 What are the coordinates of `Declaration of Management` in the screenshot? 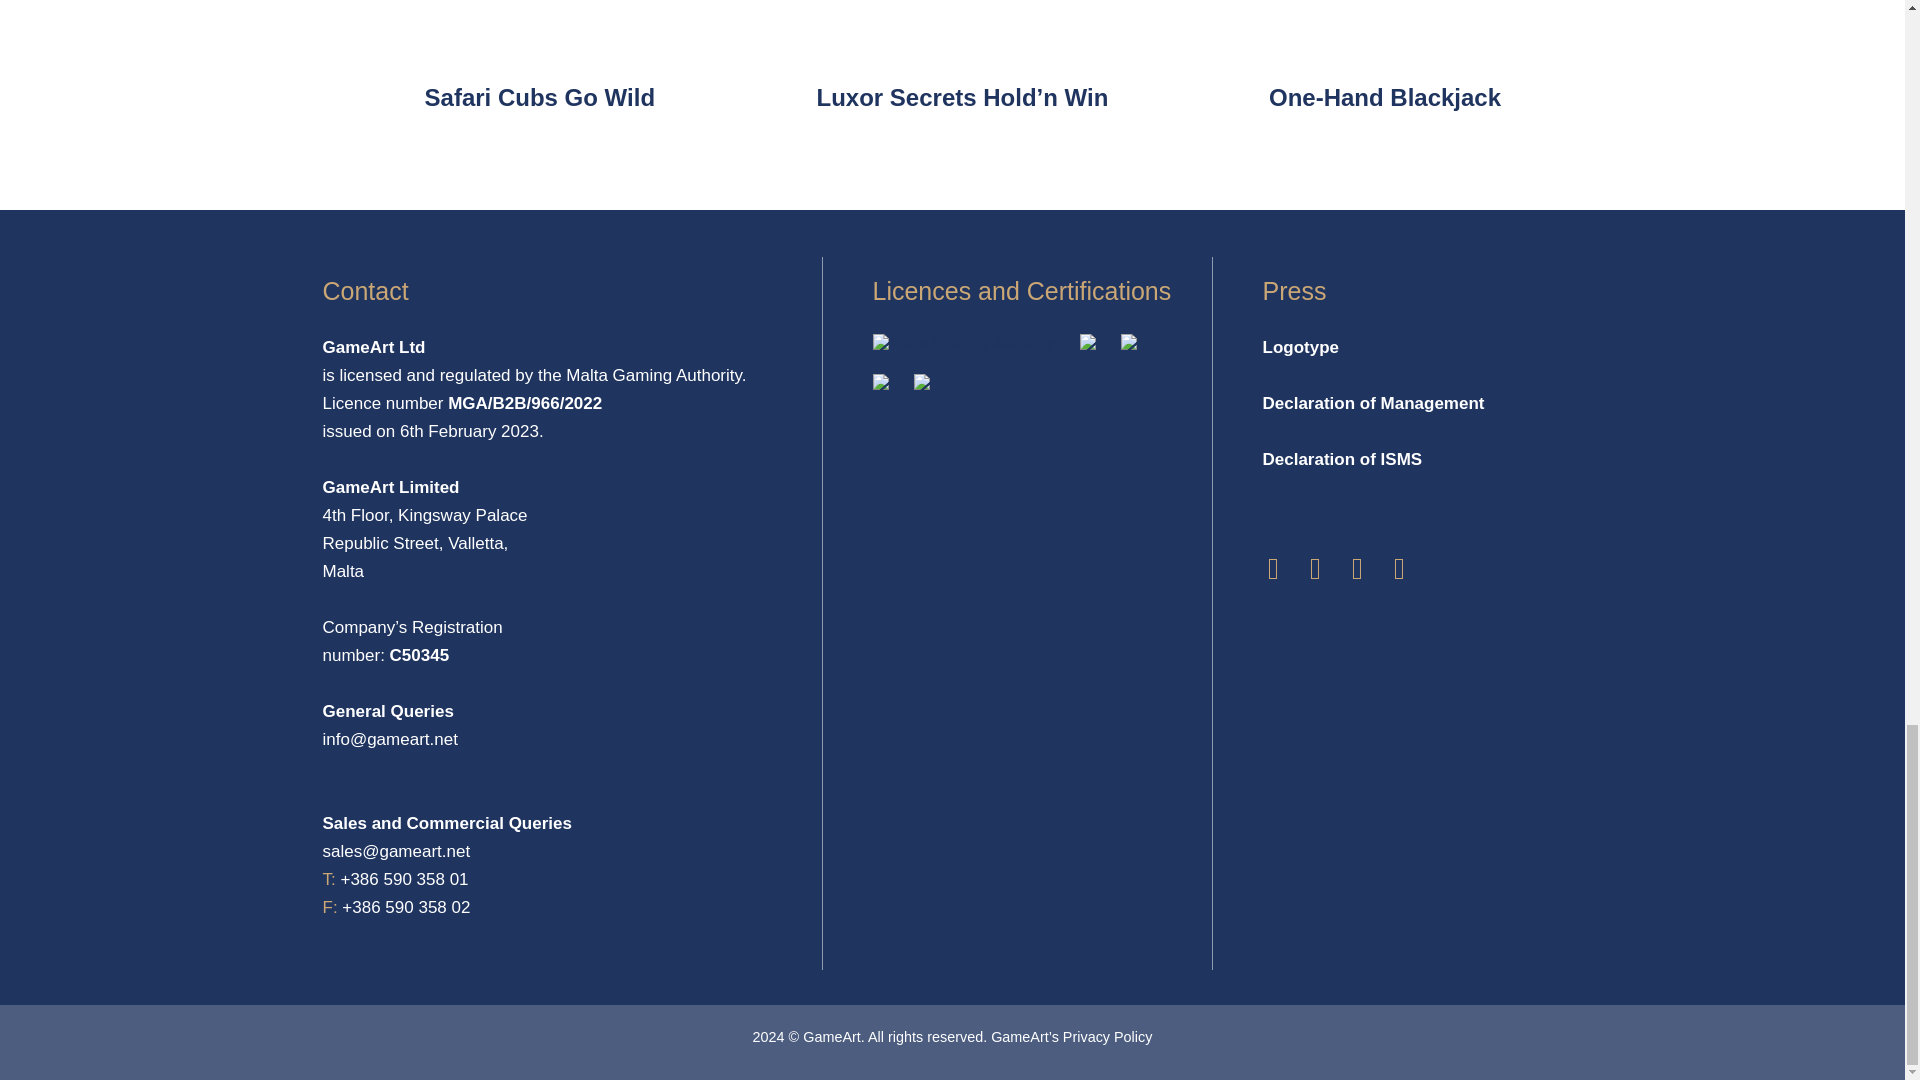 It's located at (1372, 403).